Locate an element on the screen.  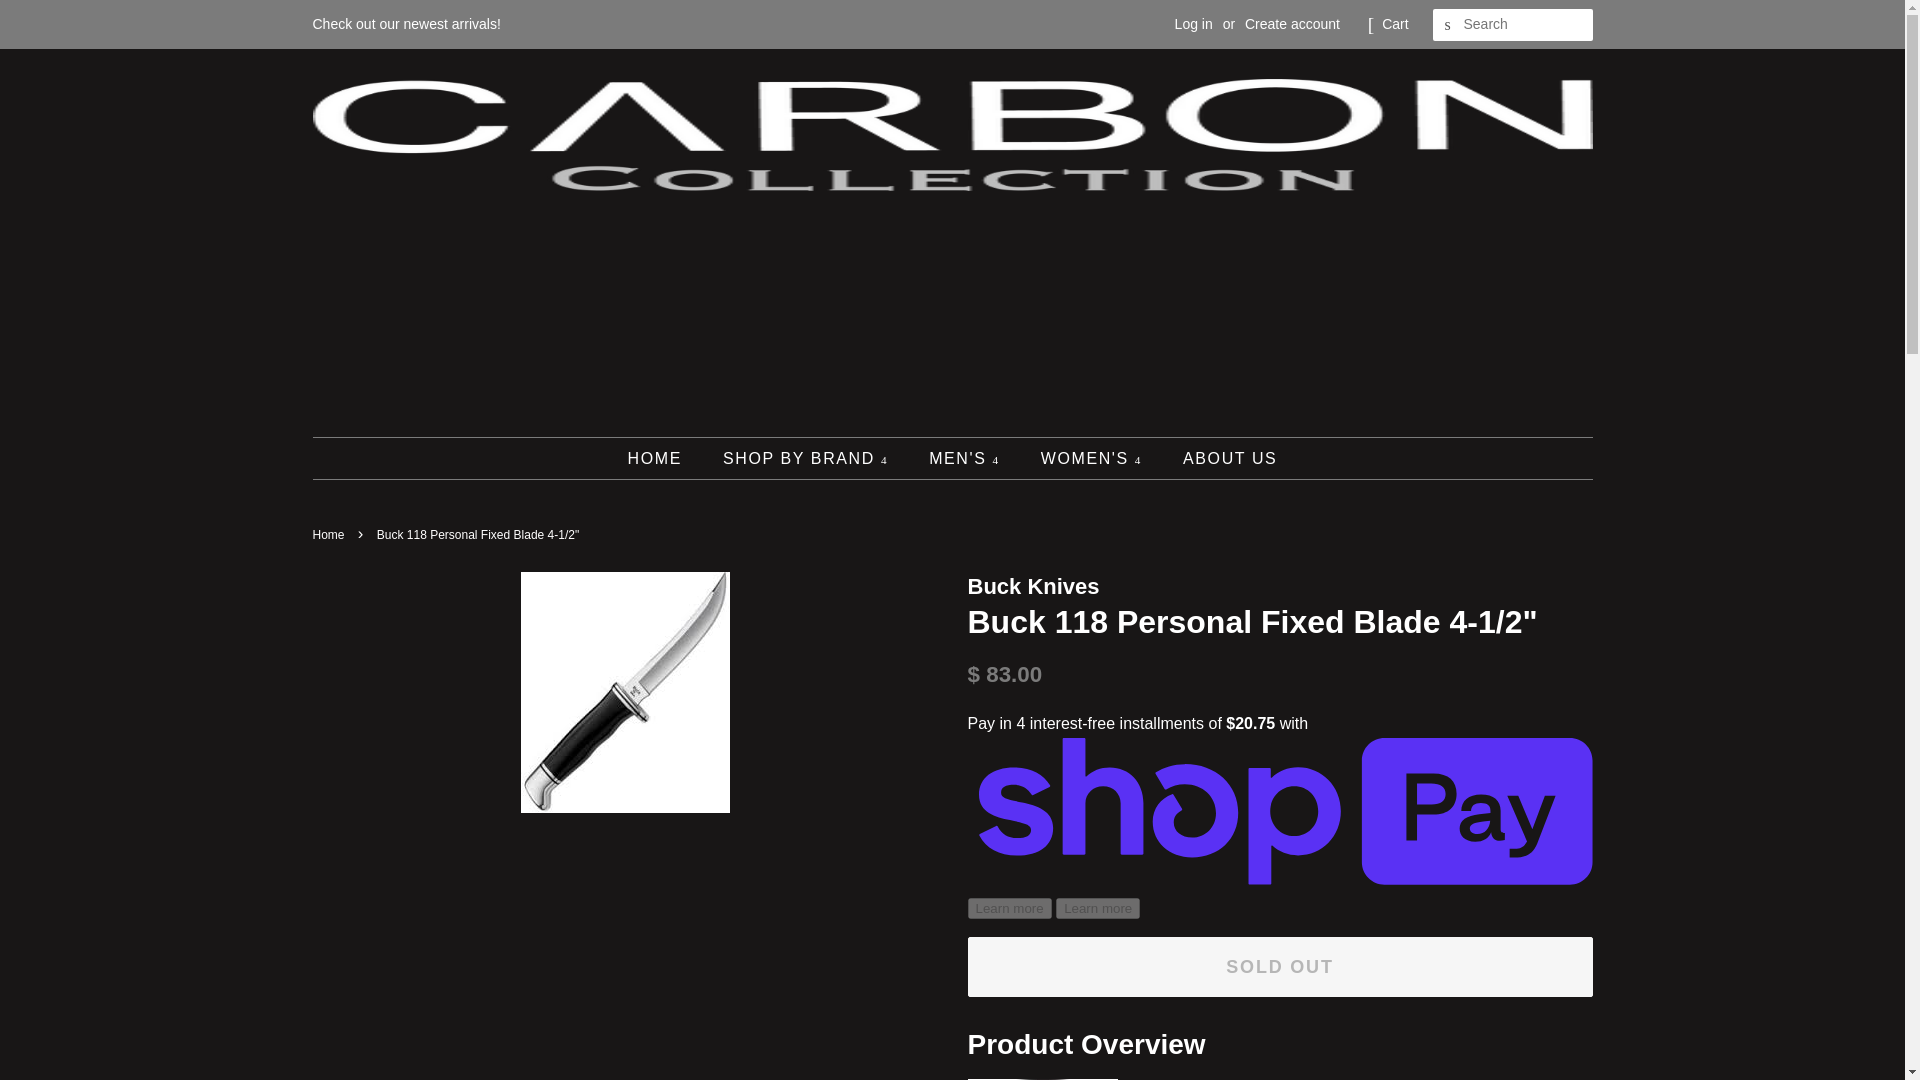
Back to the frontpage is located at coordinates (330, 535).